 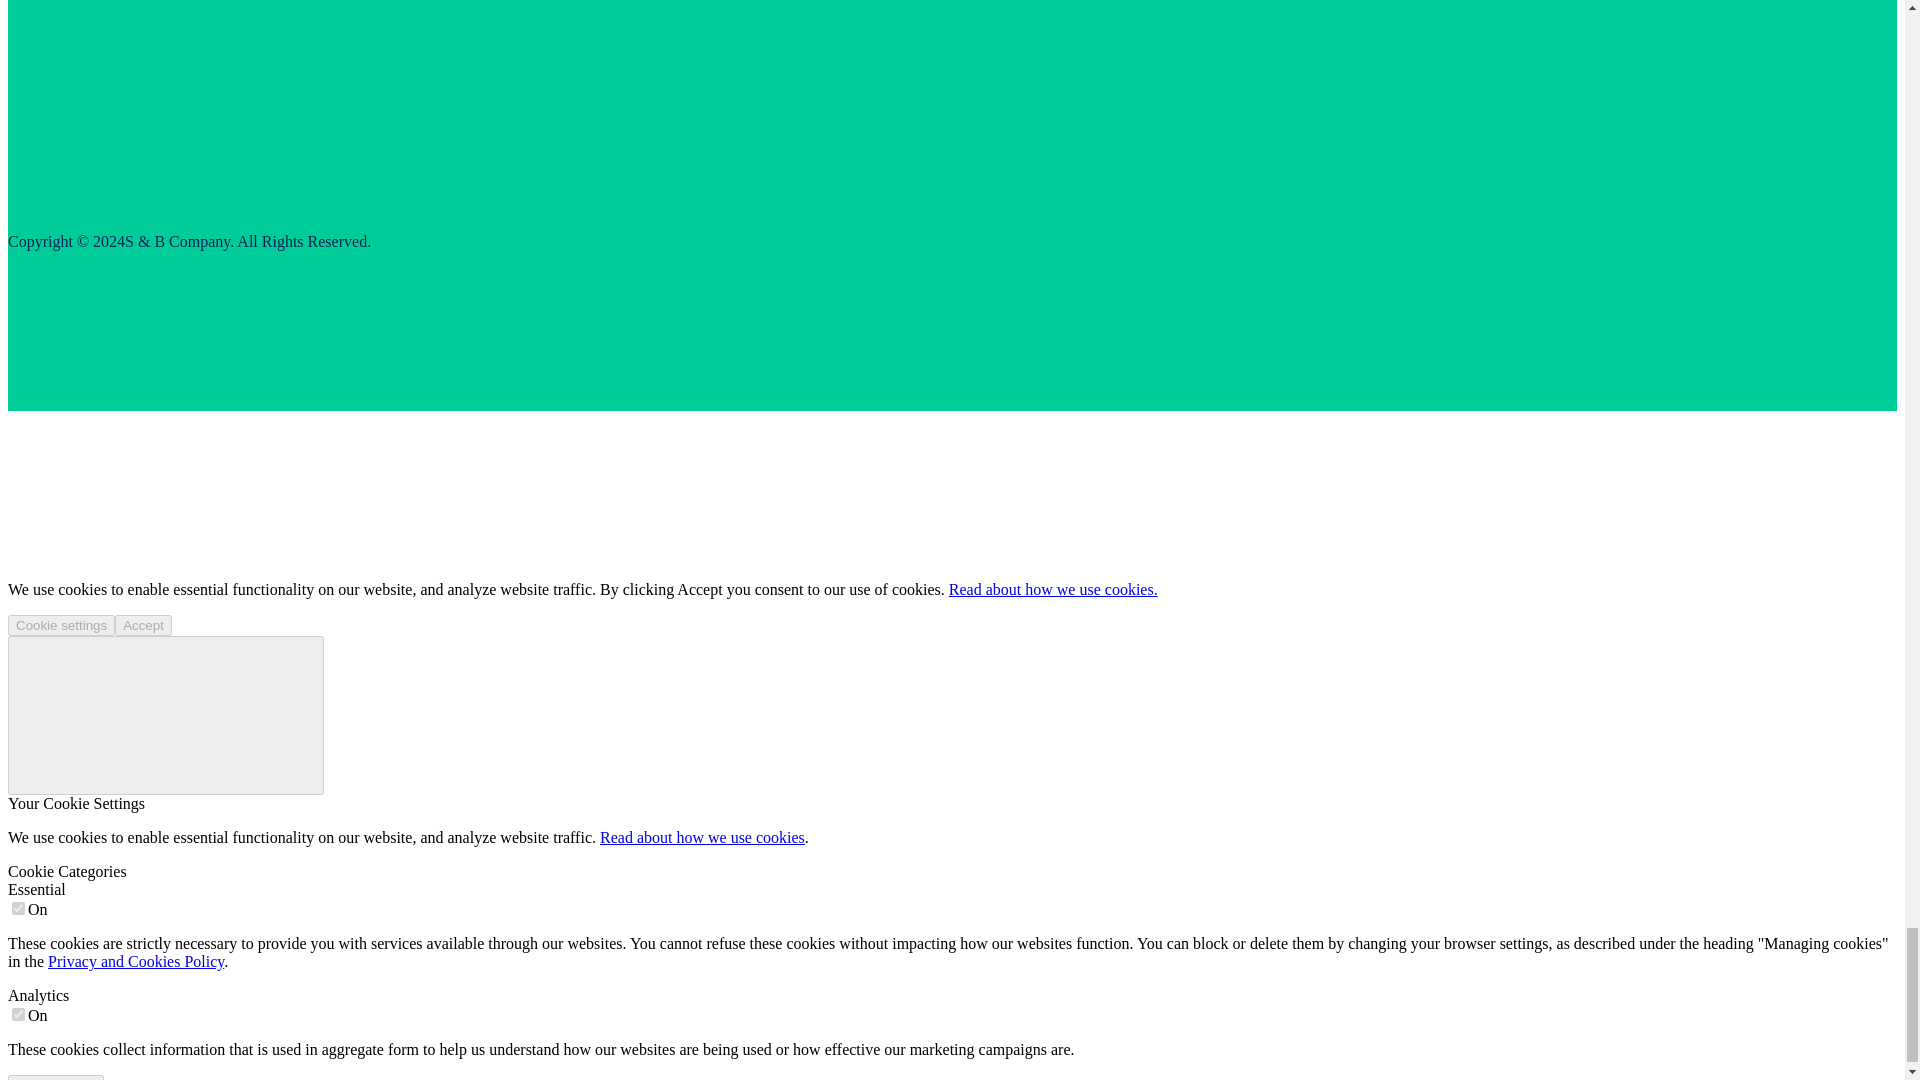 What do you see at coordinates (136, 960) in the screenshot?
I see `Privacy and Cookies Policy` at bounding box center [136, 960].